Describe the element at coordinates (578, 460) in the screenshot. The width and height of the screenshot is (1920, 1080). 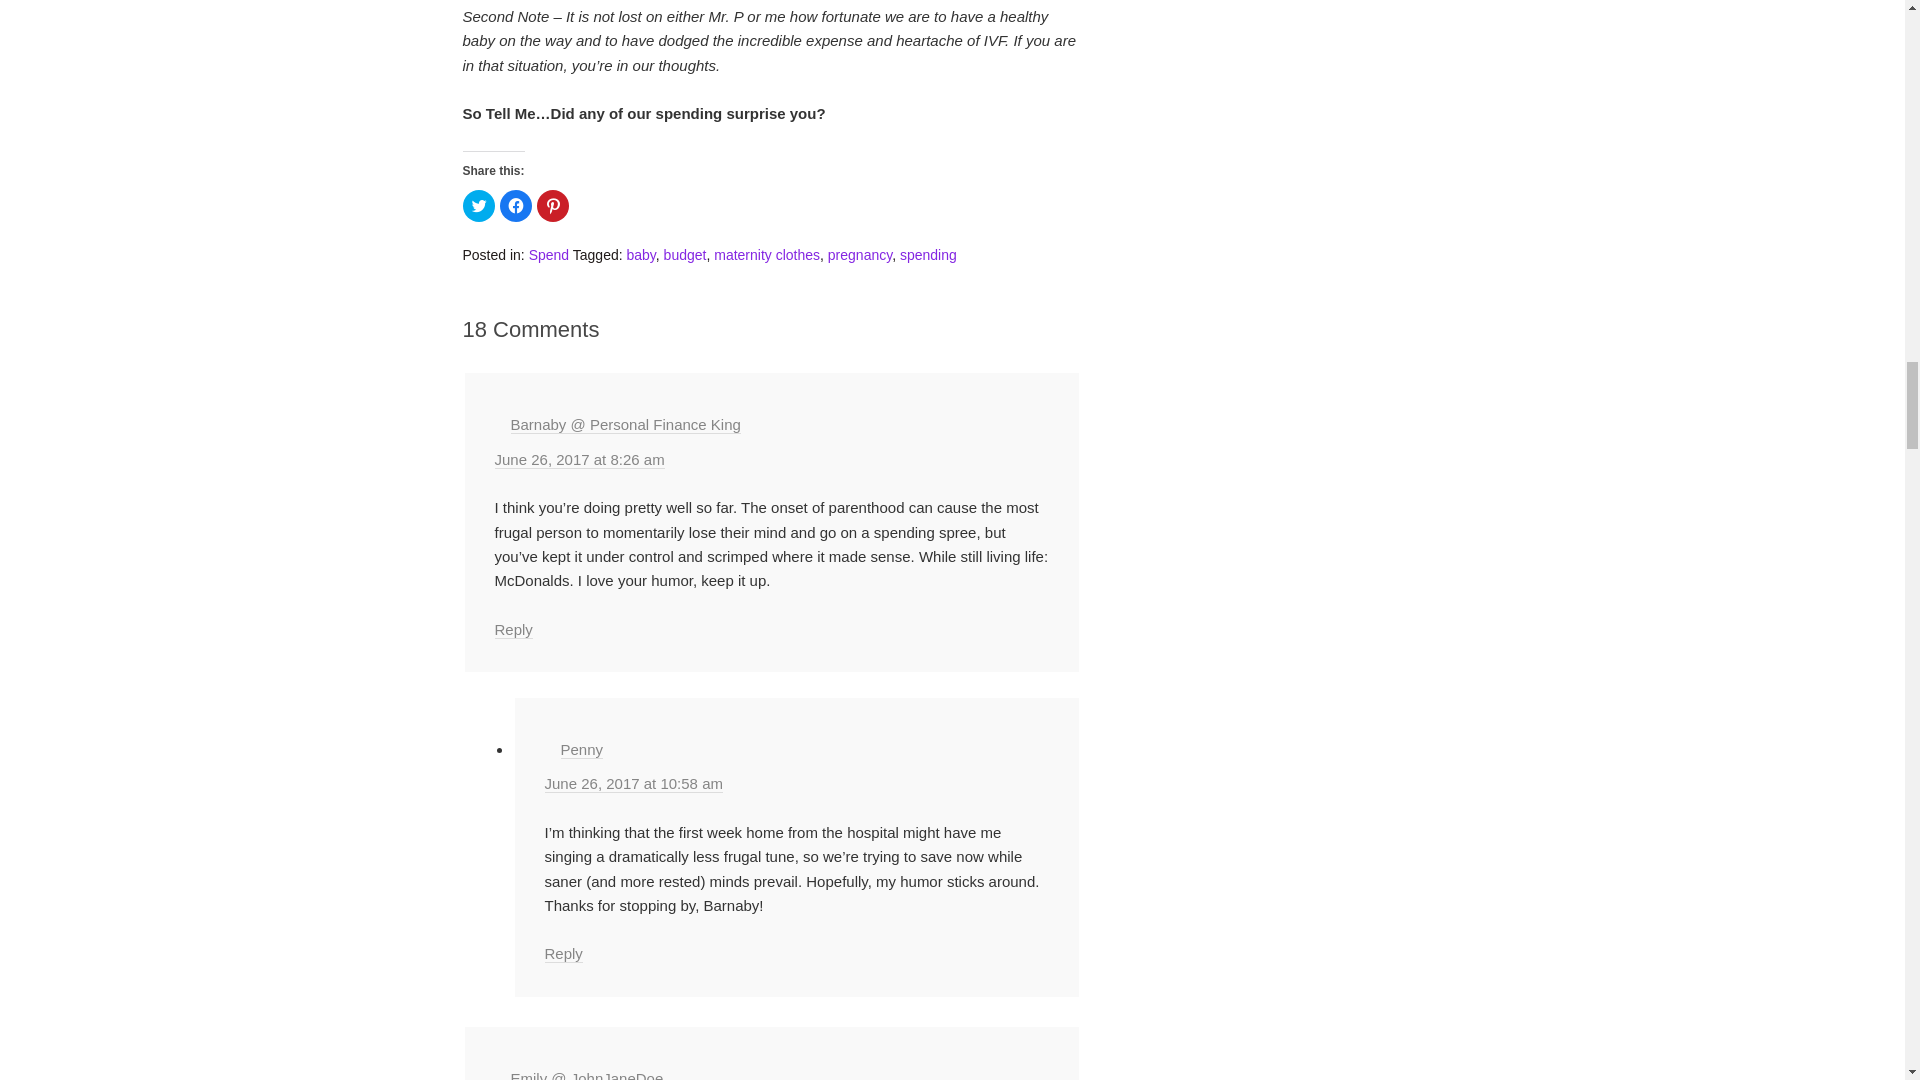
I see `June 26, 2017 at 8:26 am` at that location.